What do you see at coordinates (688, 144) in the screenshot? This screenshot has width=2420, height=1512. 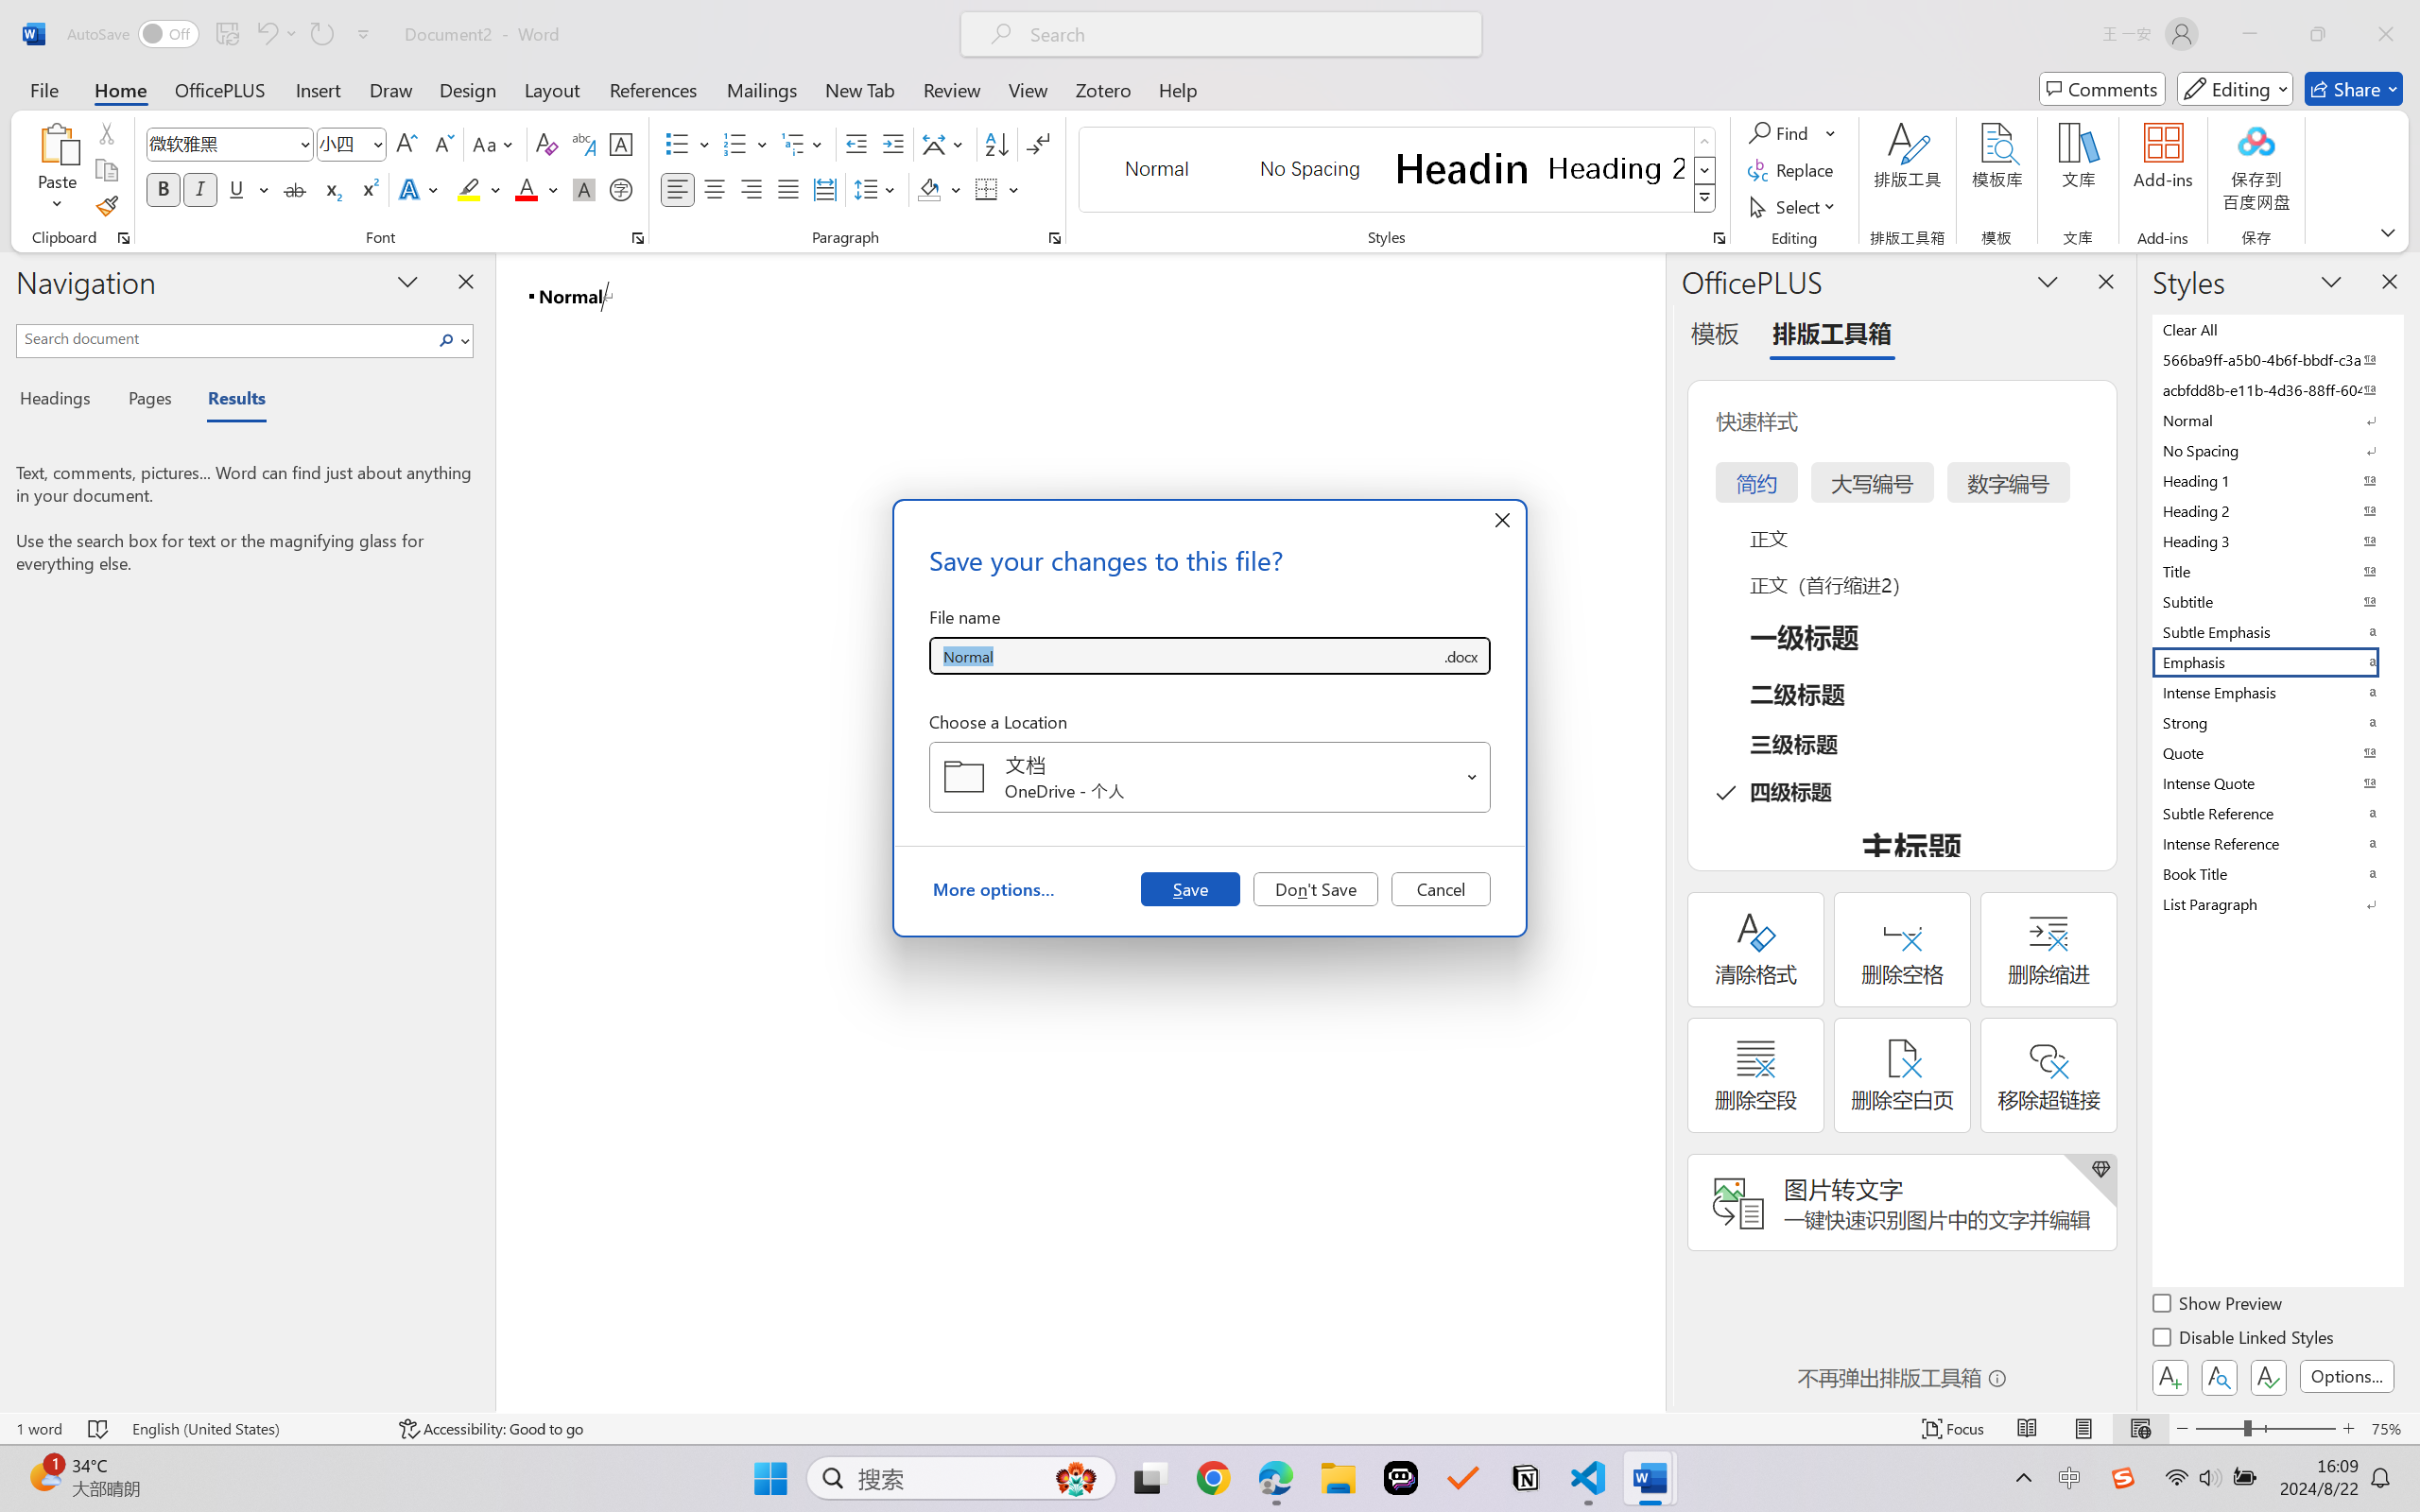 I see `Bullets` at bounding box center [688, 144].